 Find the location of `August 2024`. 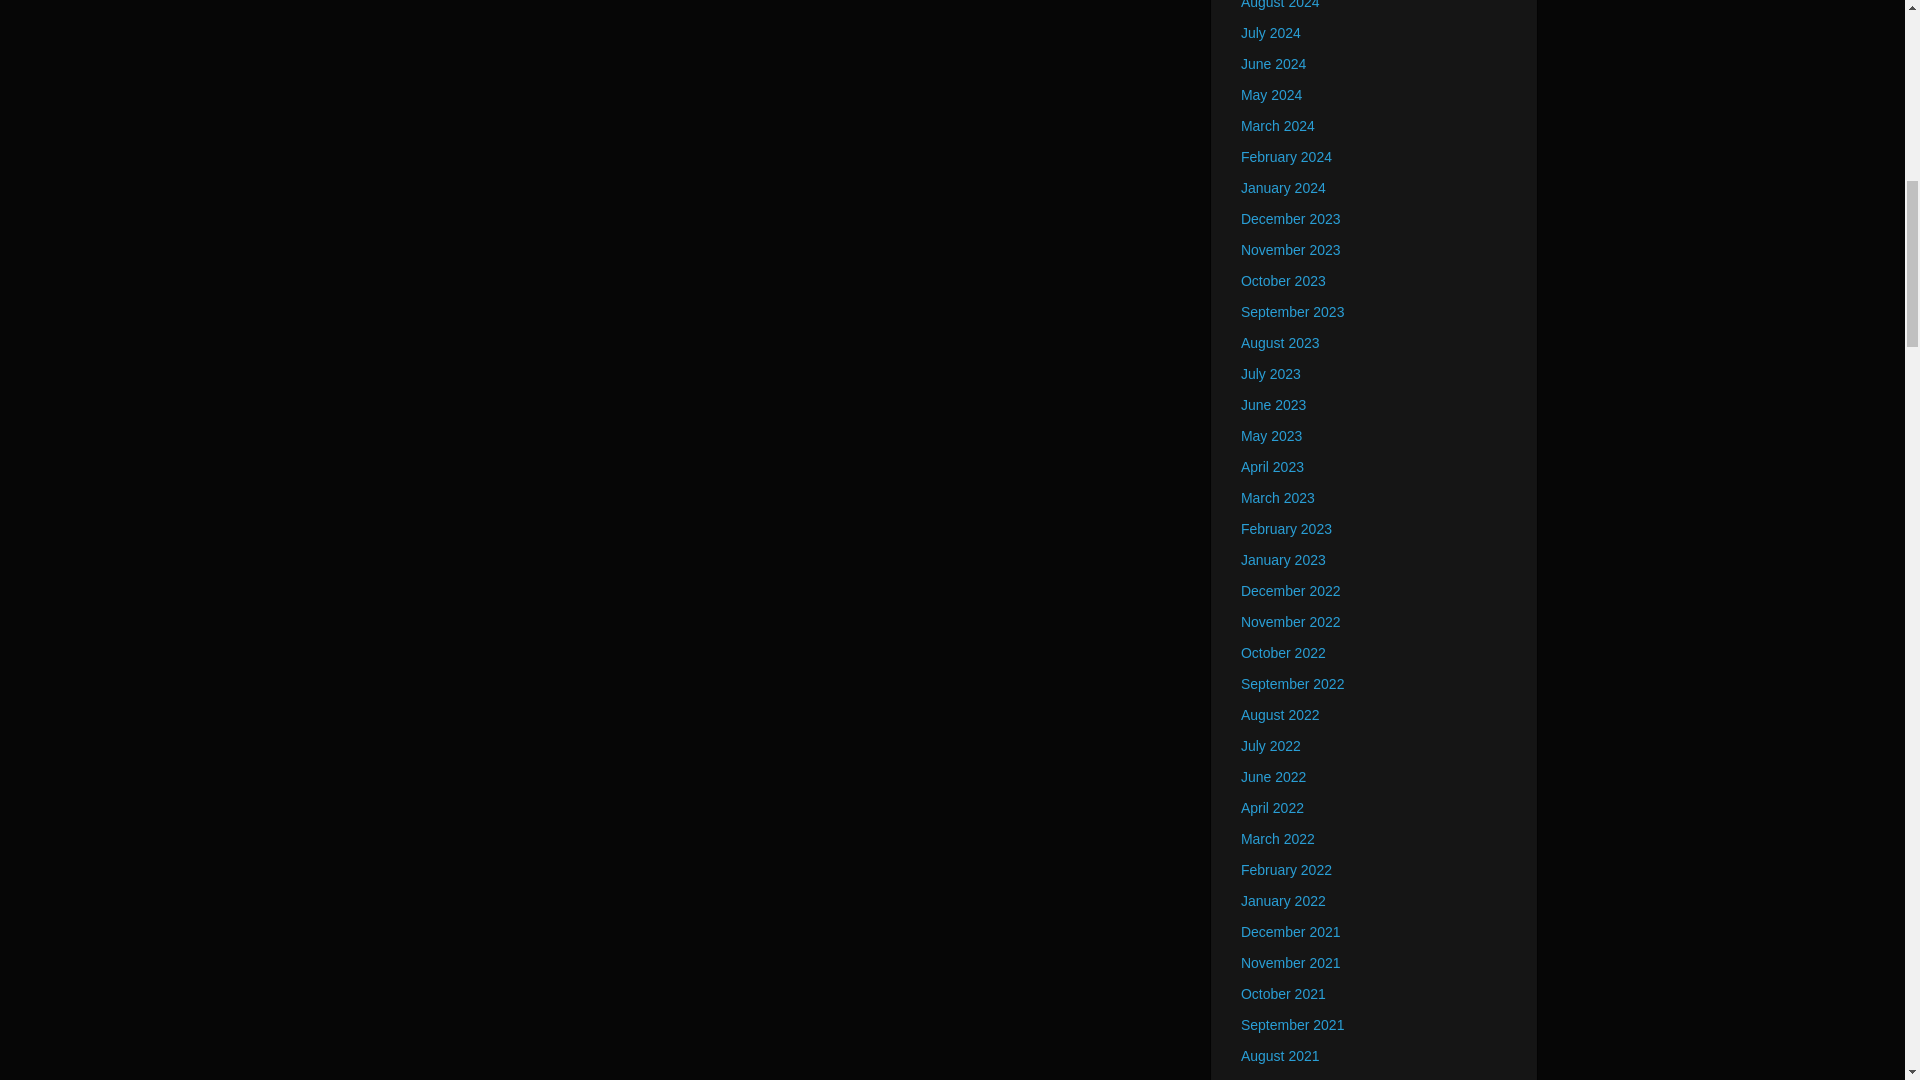

August 2024 is located at coordinates (1280, 4).